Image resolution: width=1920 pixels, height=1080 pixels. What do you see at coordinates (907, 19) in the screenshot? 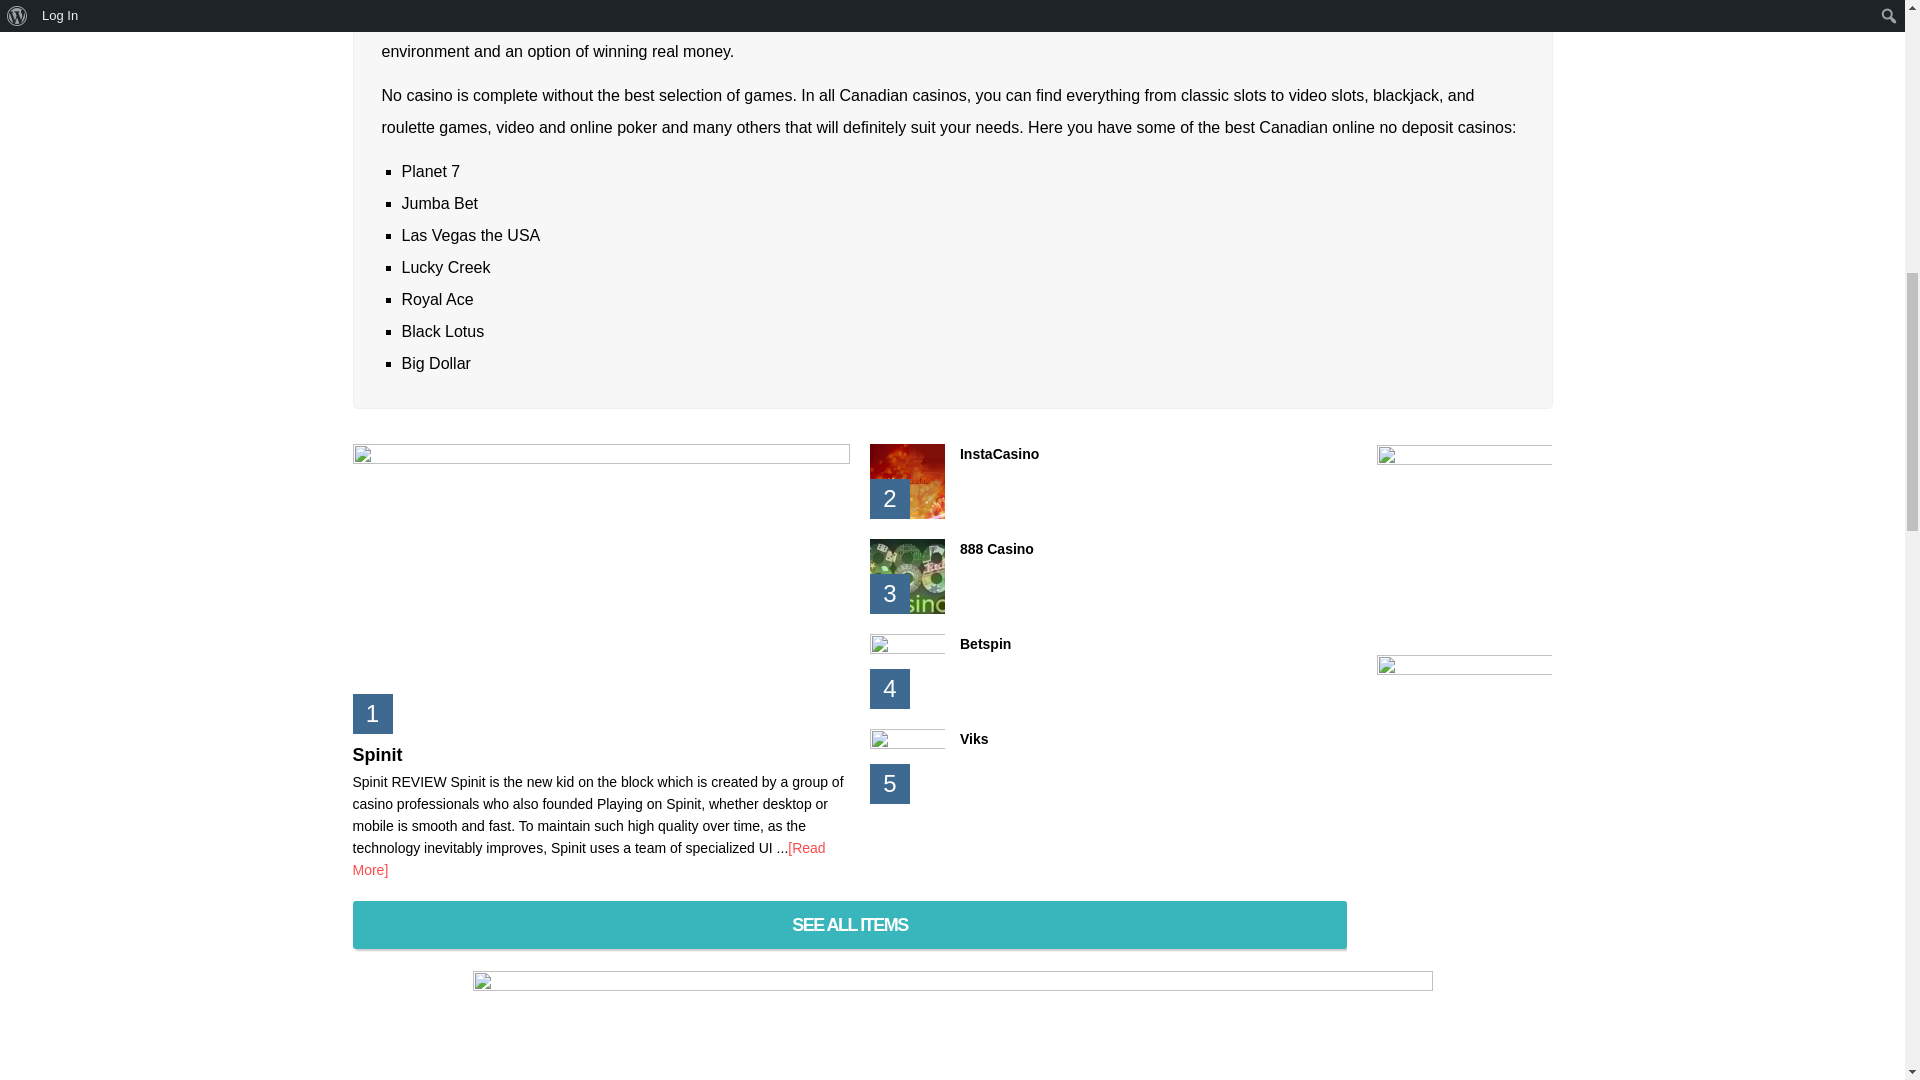
I see `latest 2020 promotional bonus offers here` at bounding box center [907, 19].